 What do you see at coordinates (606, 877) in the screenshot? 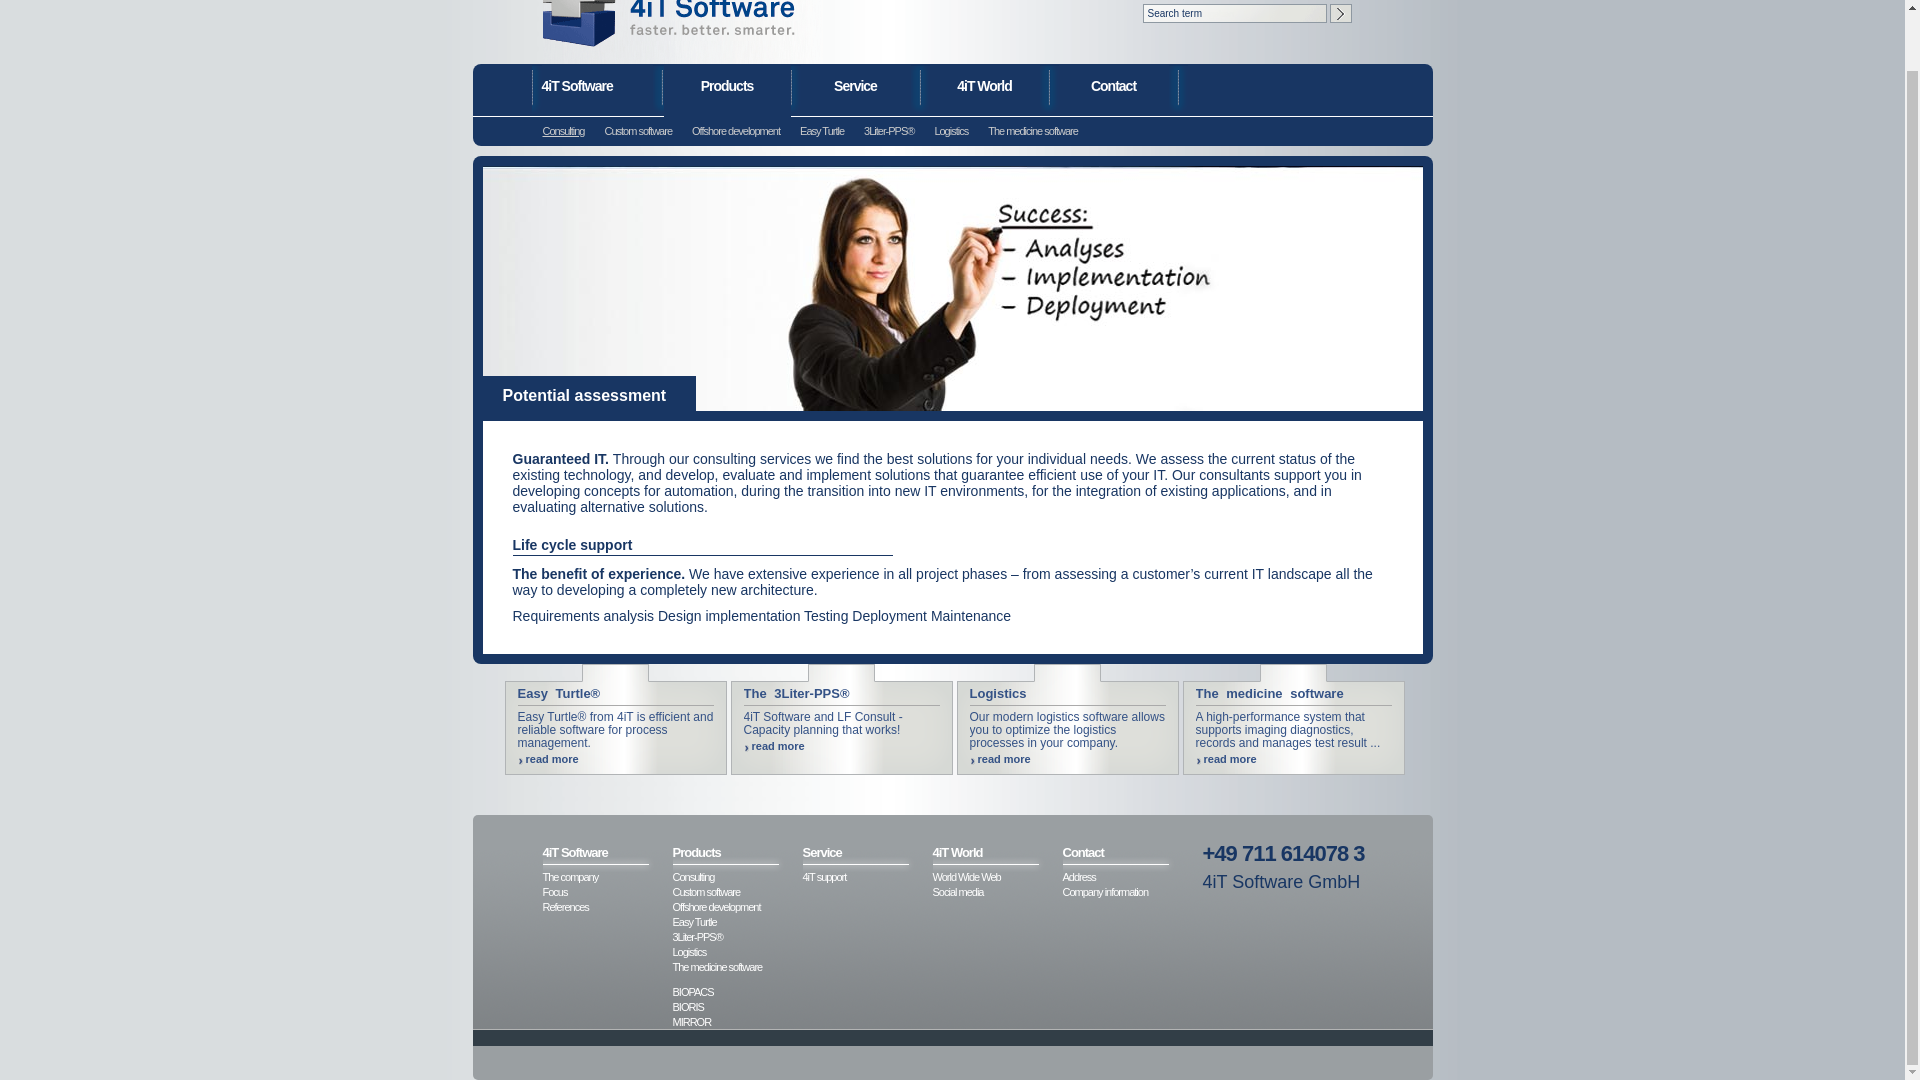
I see `The company` at bounding box center [606, 877].